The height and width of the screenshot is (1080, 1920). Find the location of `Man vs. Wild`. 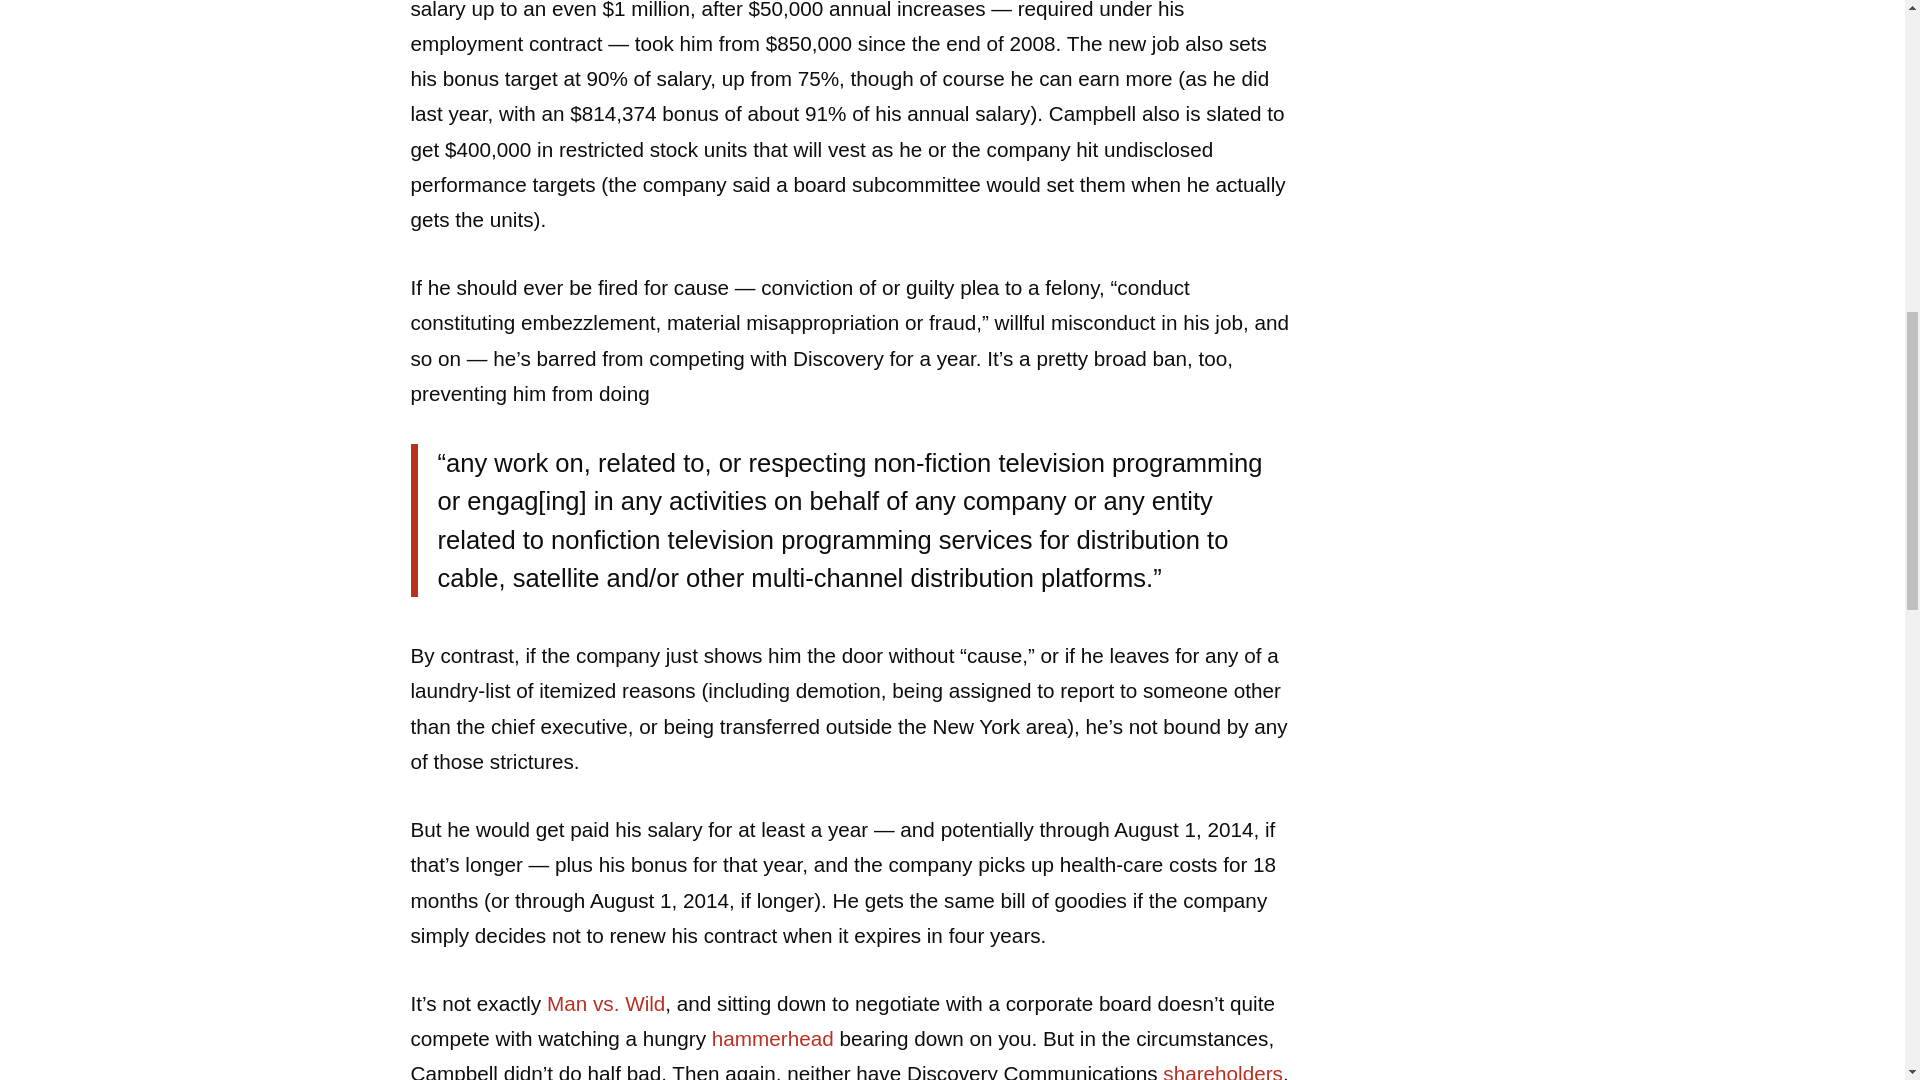

Man vs. Wild is located at coordinates (606, 1004).